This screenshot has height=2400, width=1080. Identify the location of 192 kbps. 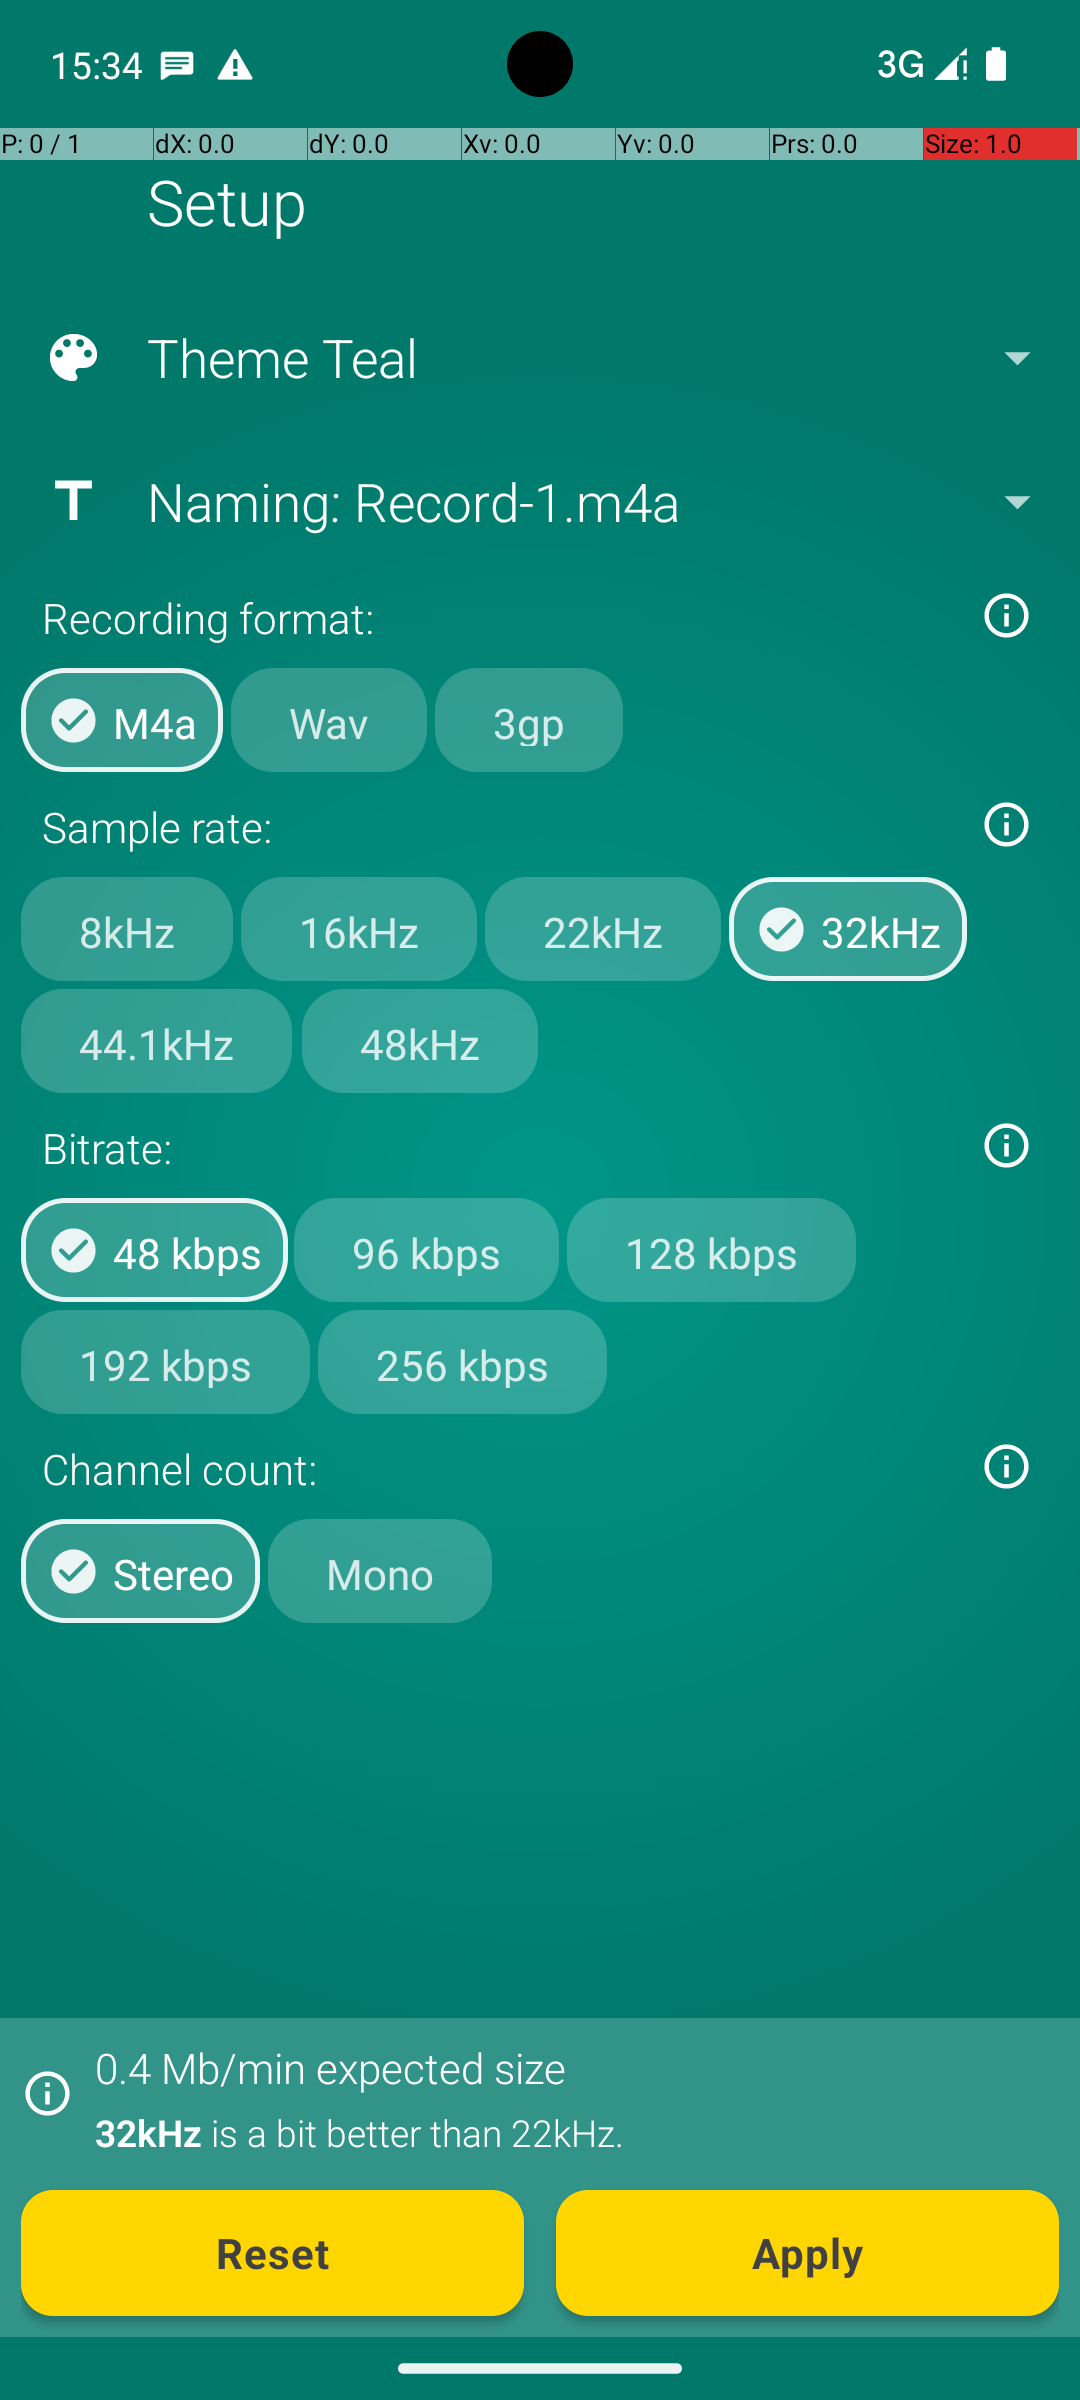
(166, 1361).